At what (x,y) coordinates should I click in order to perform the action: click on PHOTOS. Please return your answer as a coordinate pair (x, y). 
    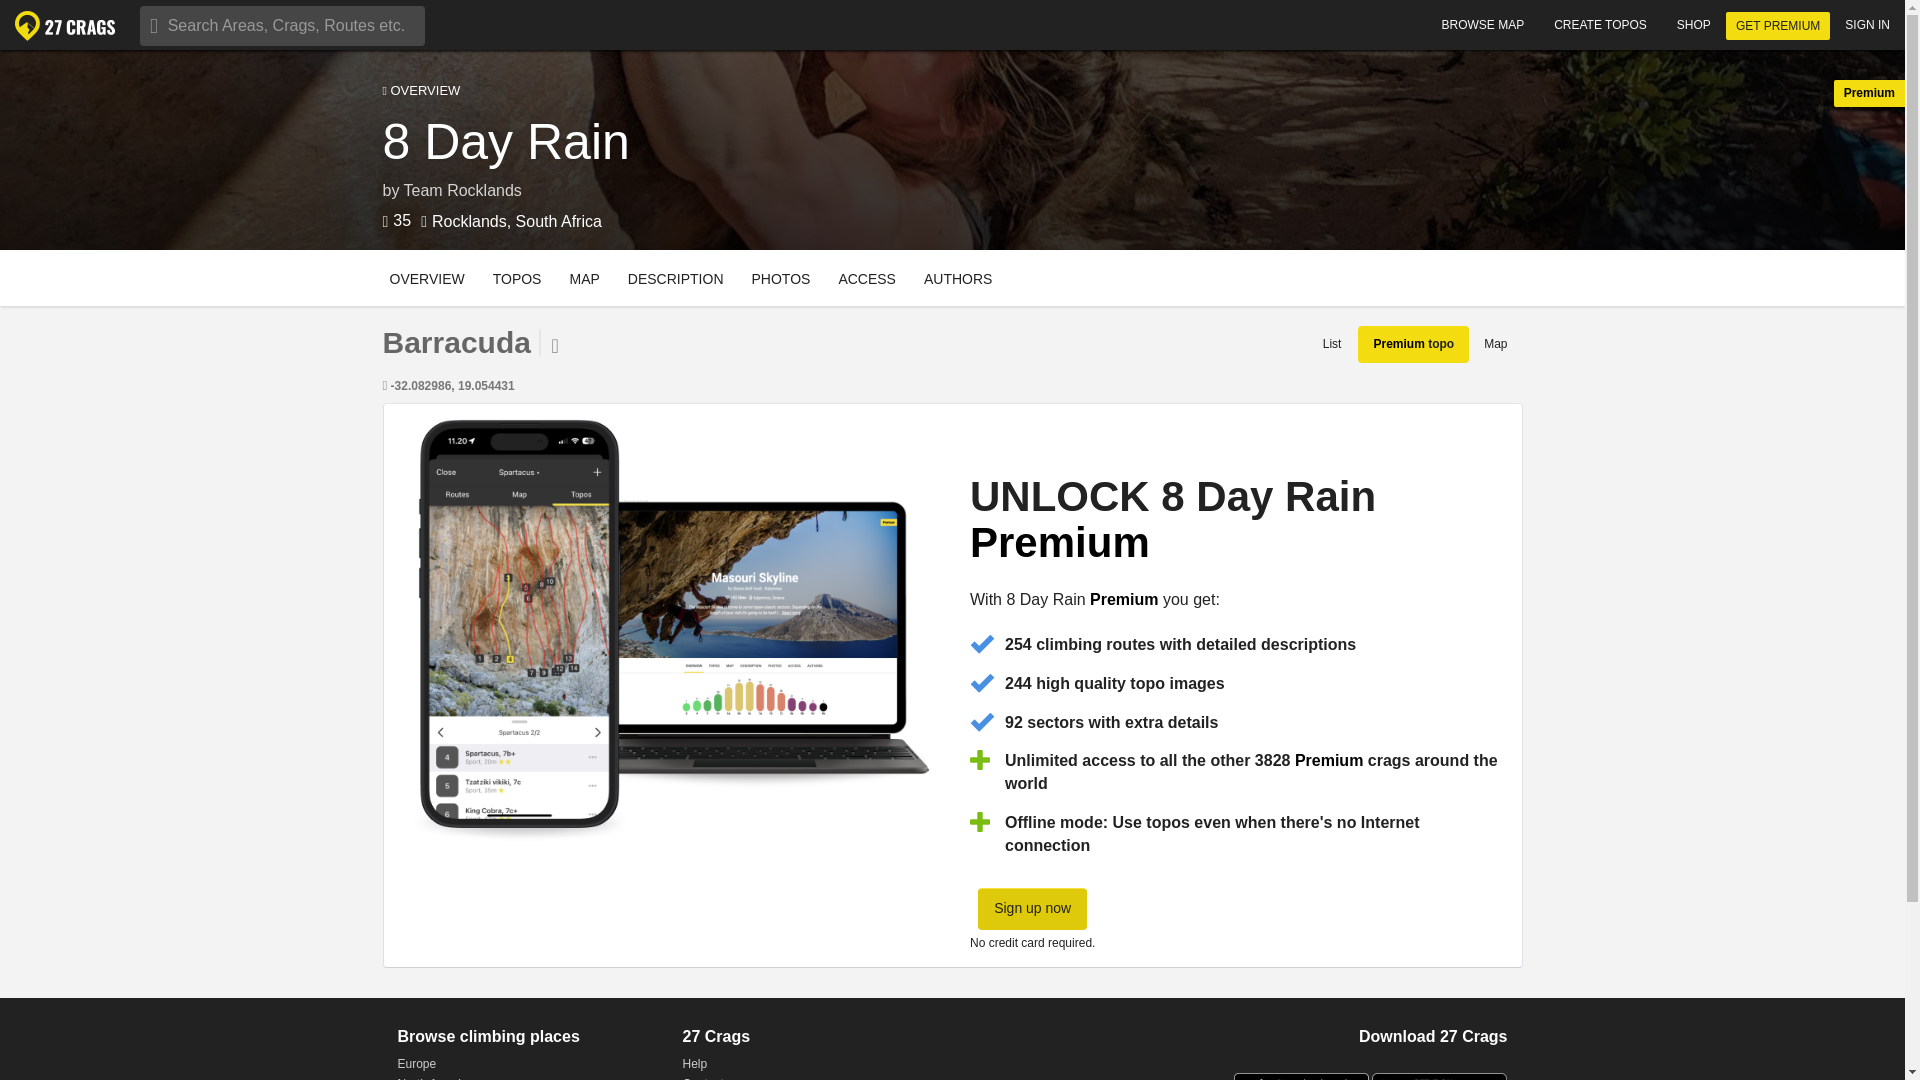
    Looking at the image, I should click on (952, 92).